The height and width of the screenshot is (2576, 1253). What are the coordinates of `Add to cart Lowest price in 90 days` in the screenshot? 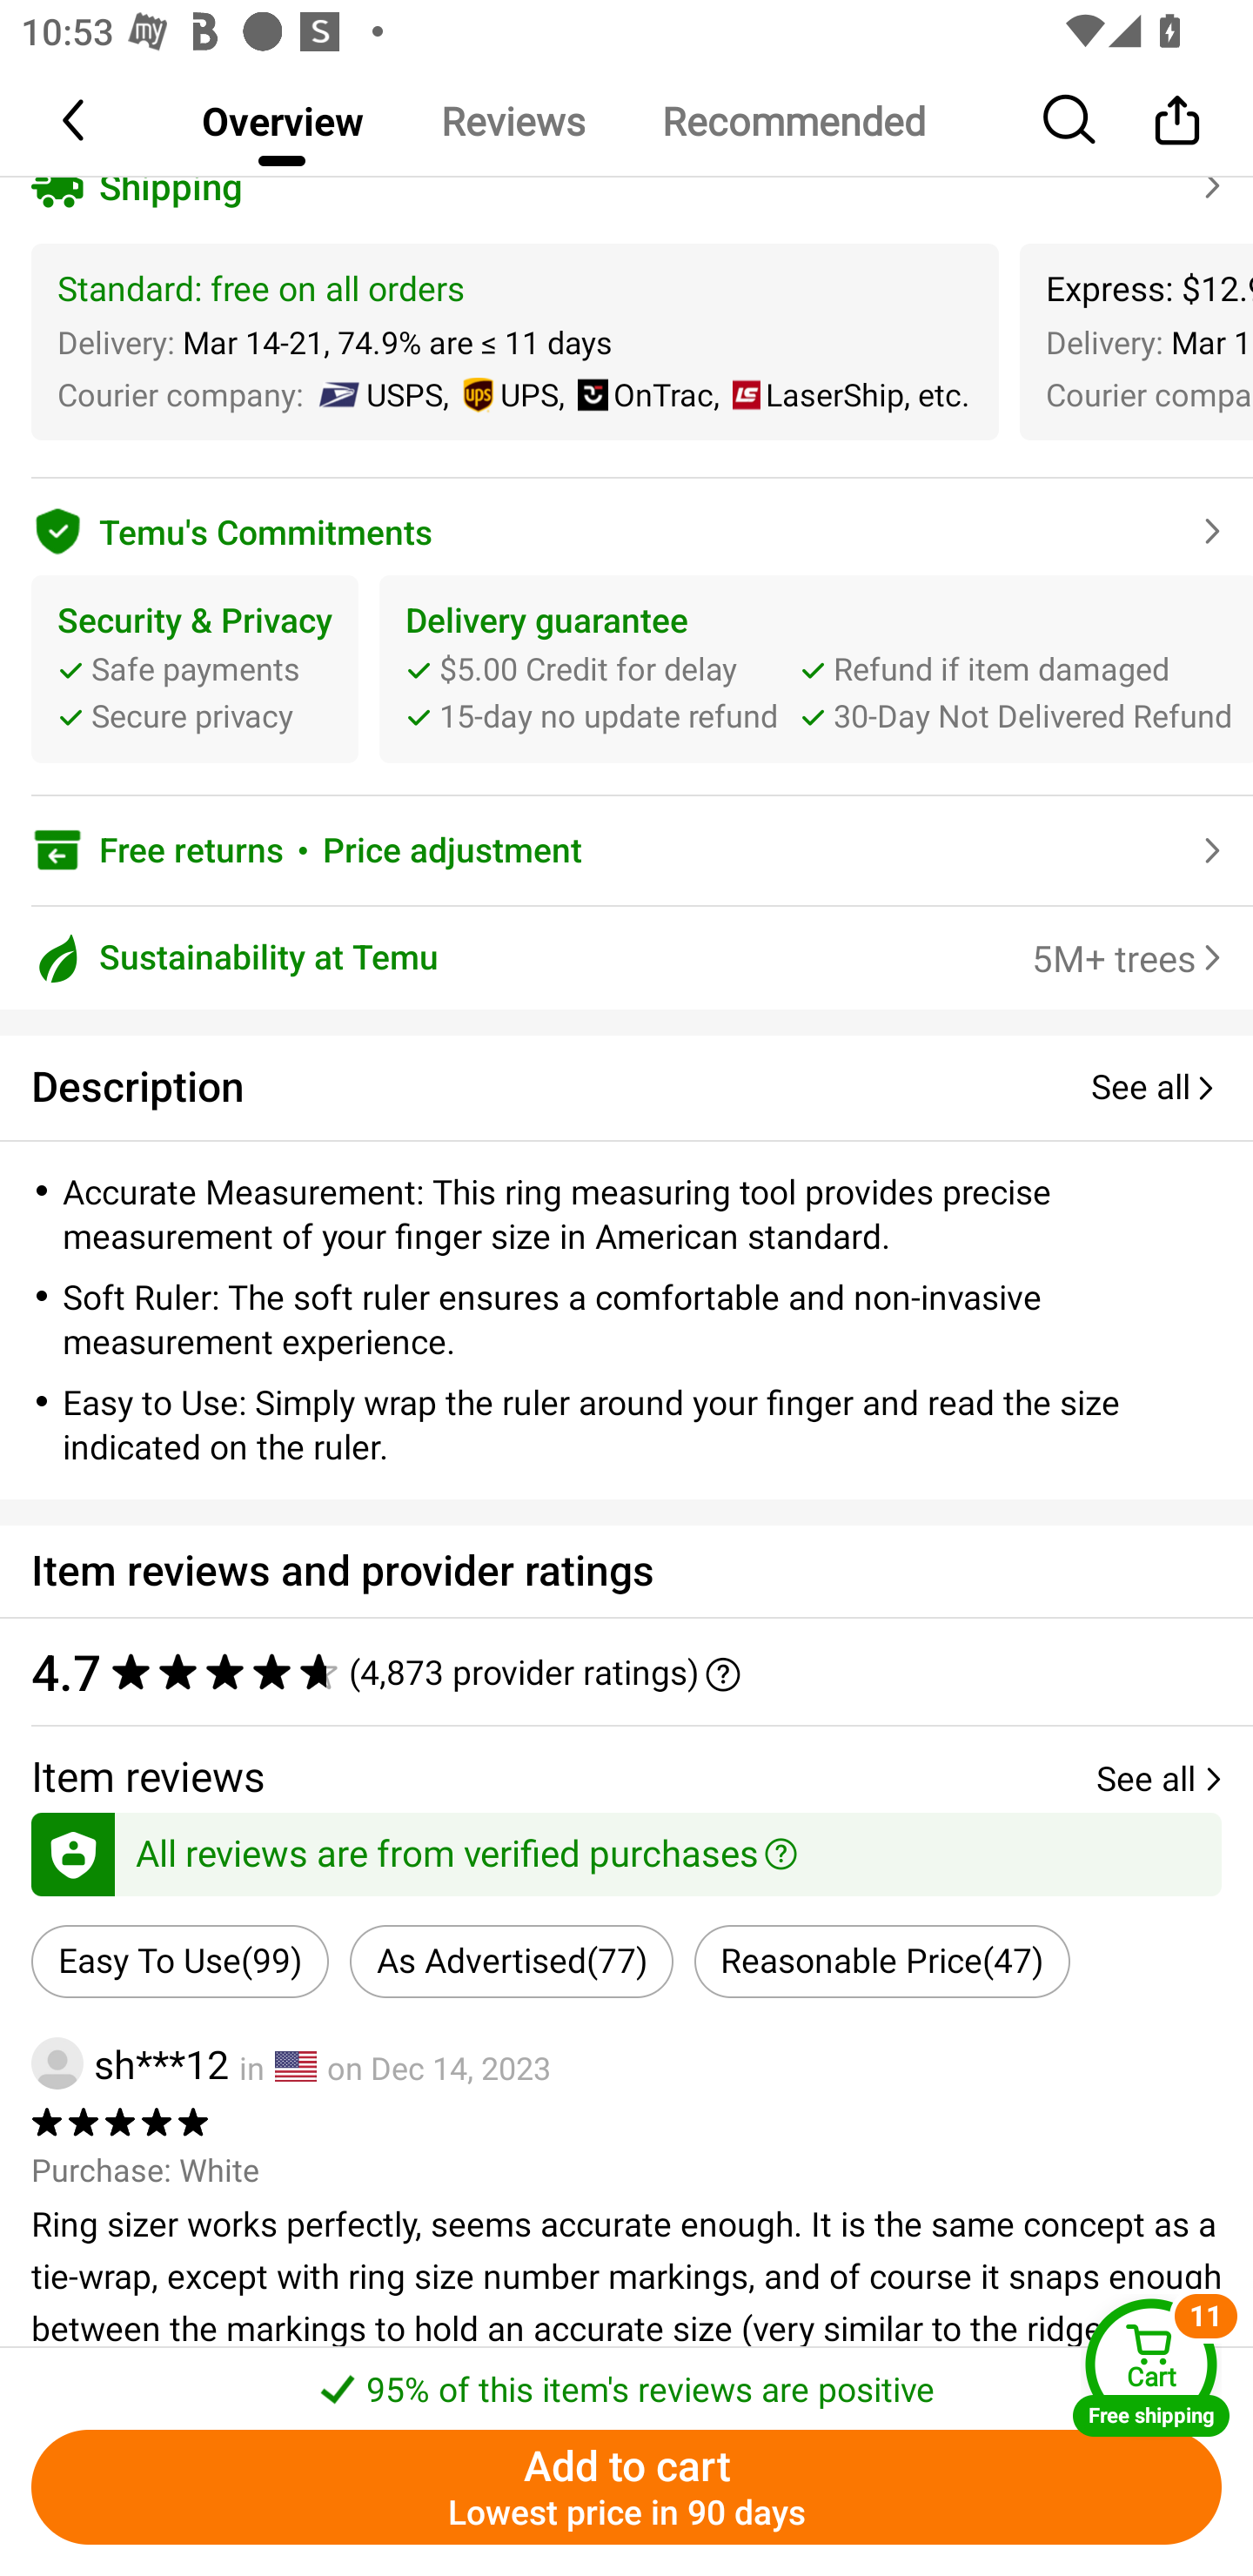 It's located at (626, 2487).